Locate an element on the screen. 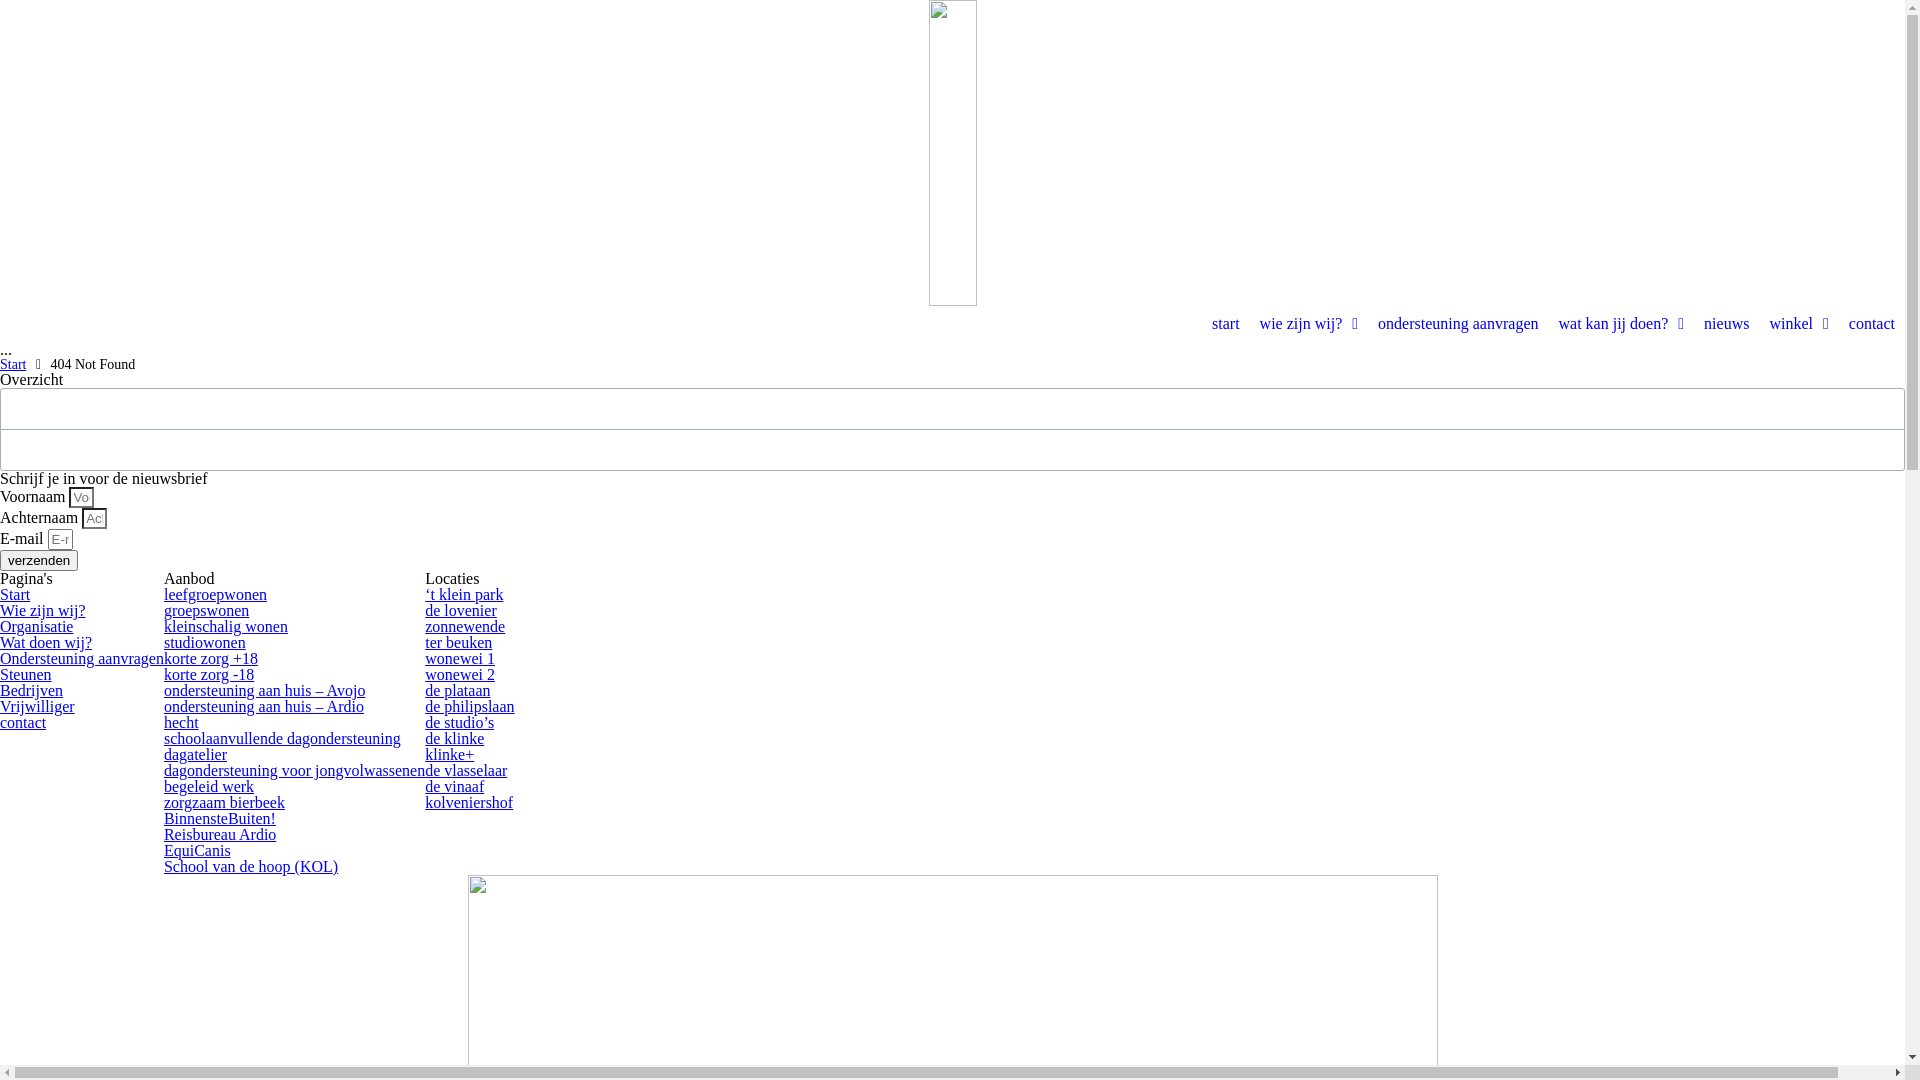 The height and width of the screenshot is (1080, 1920). zonnewende is located at coordinates (464, 626).